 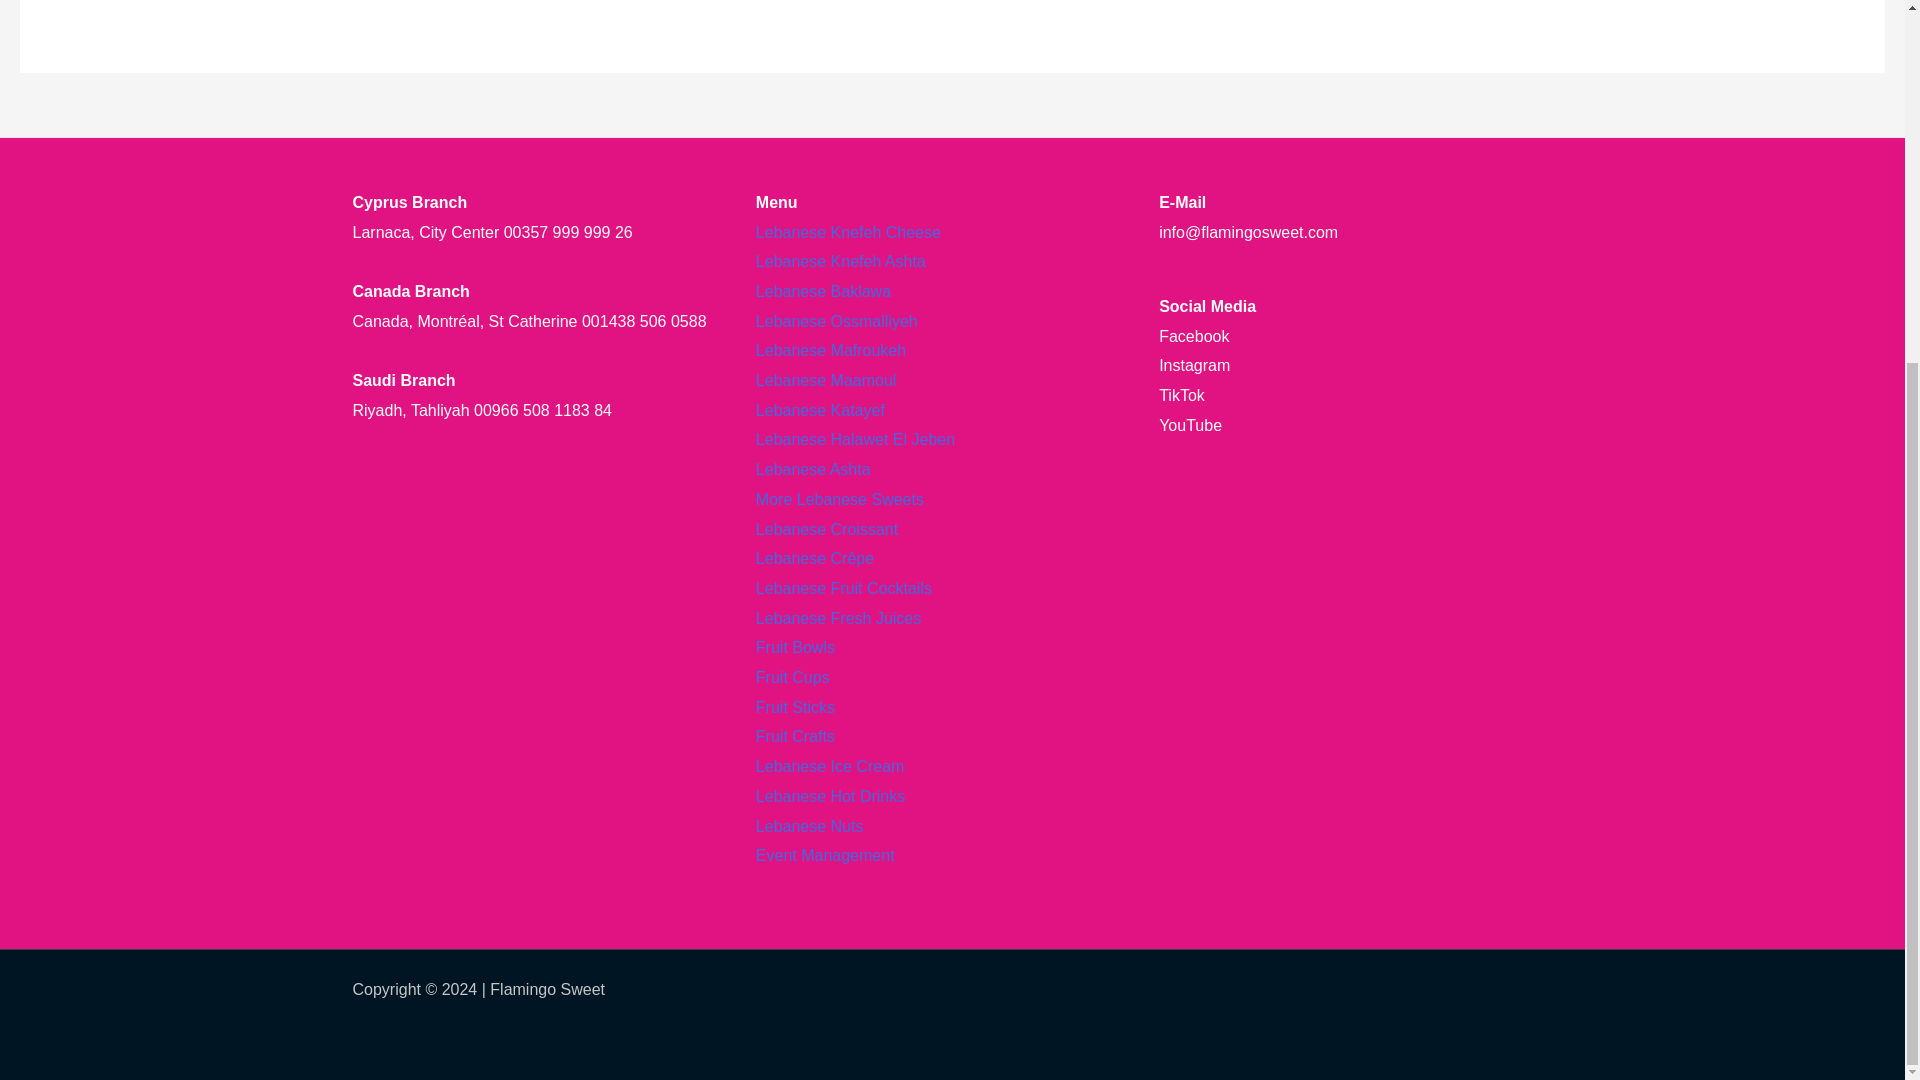 What do you see at coordinates (840, 261) in the screenshot?
I see `Lebanese Knefeh Ashta` at bounding box center [840, 261].